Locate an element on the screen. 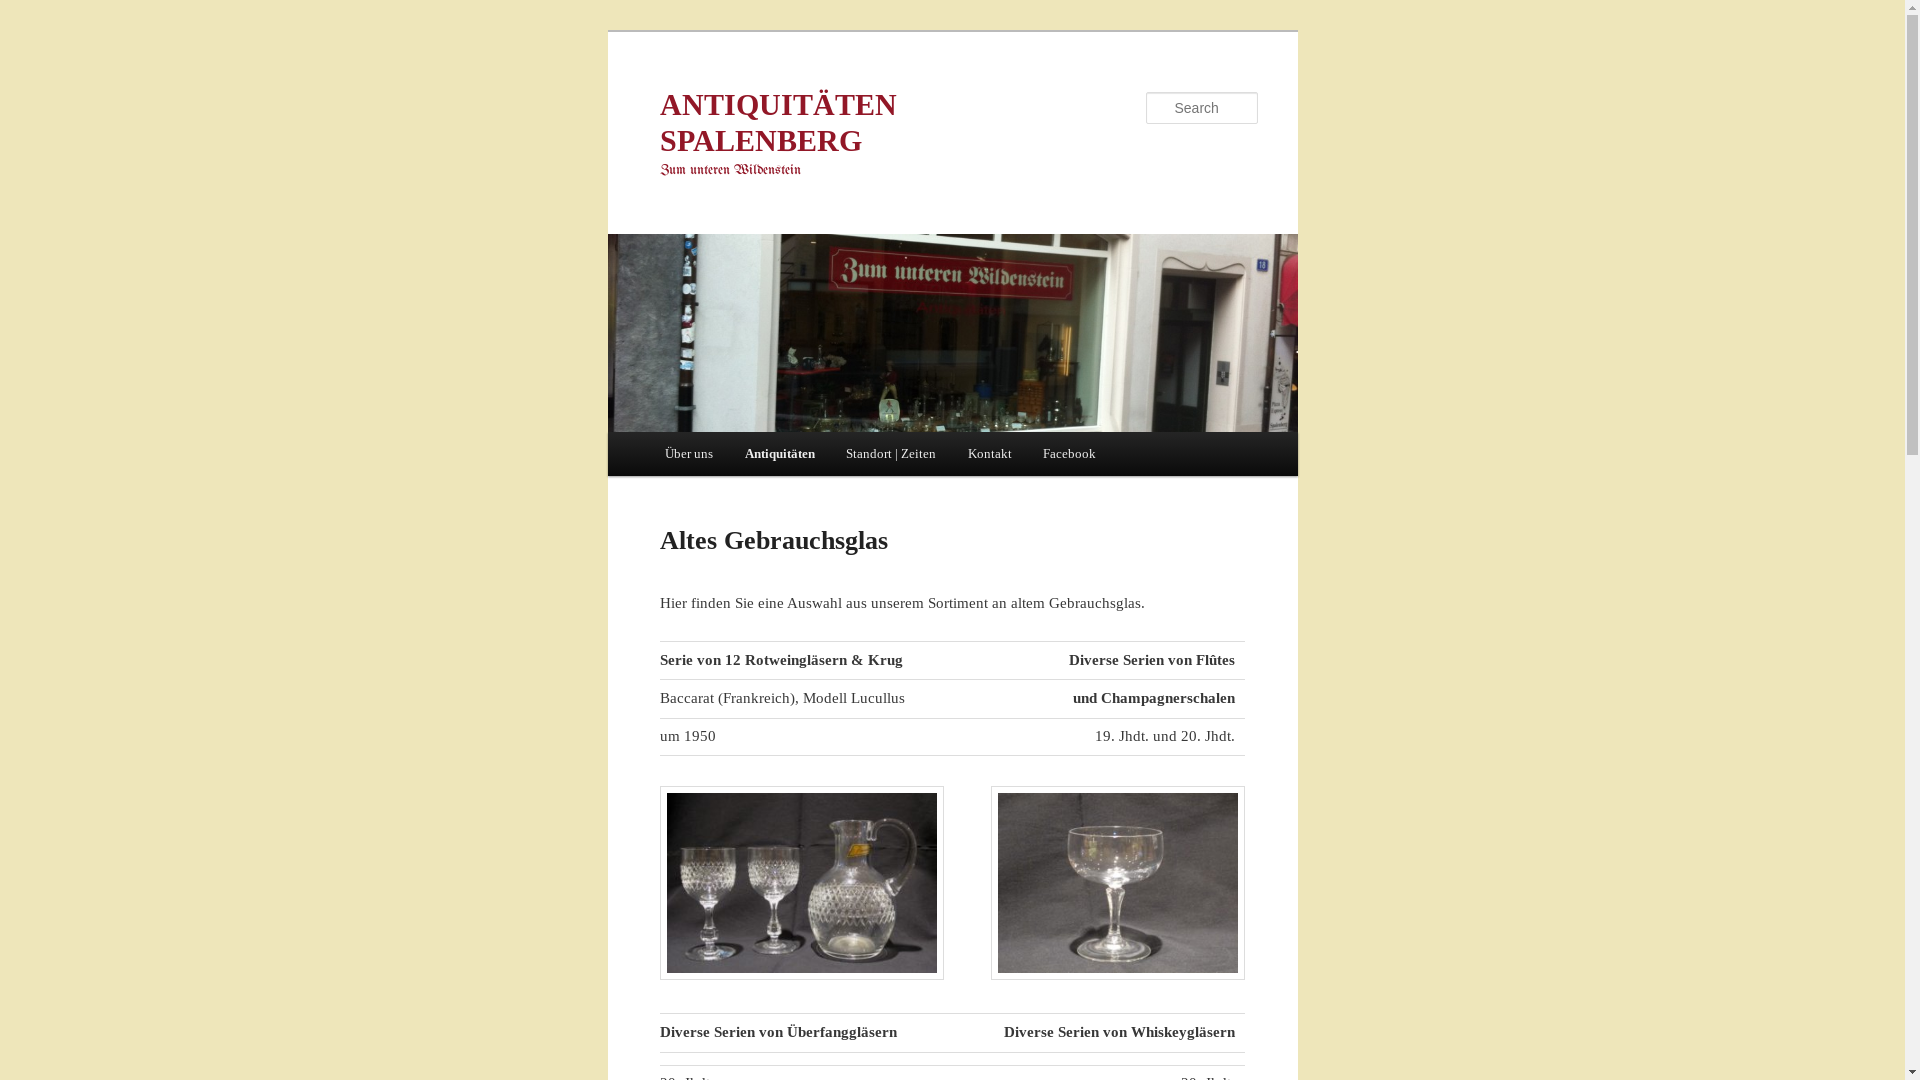 This screenshot has height=1080, width=1920. Skip to primary content is located at coordinates (30, 30).